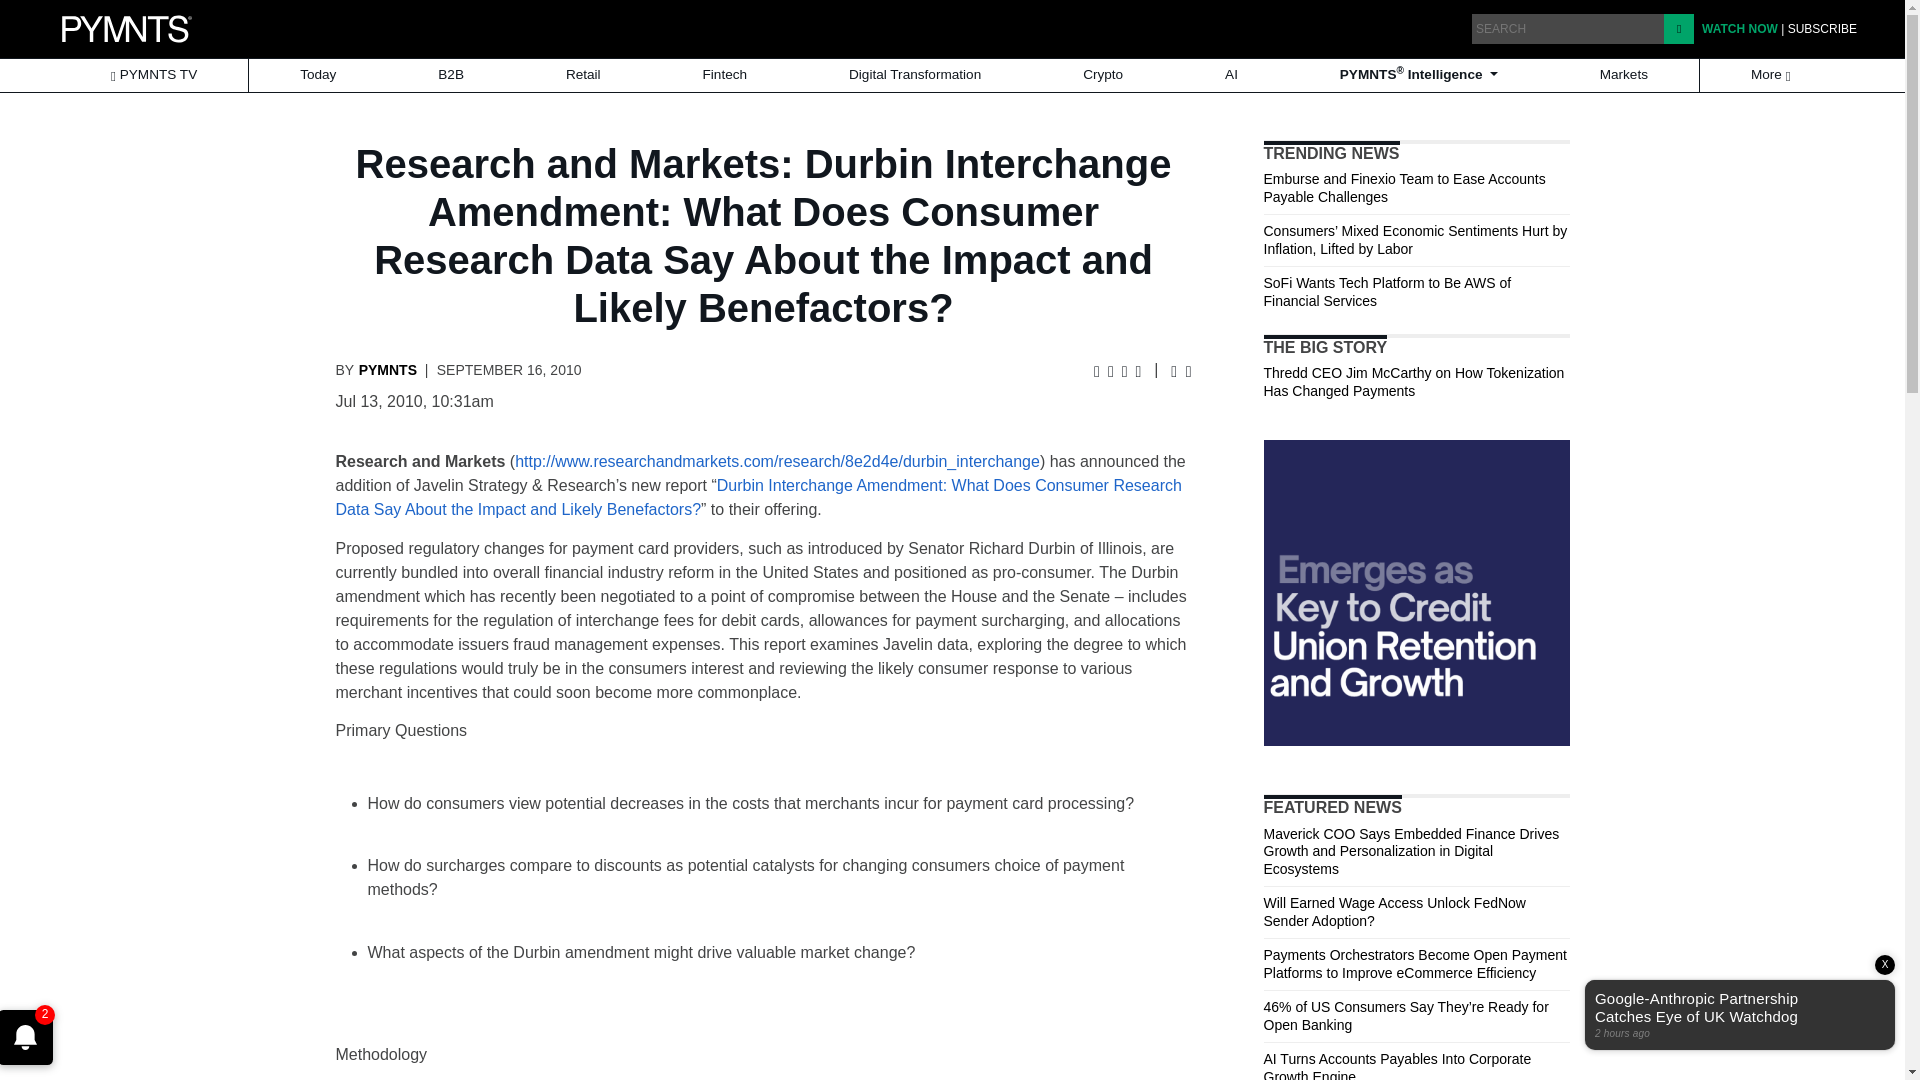 Image resolution: width=1920 pixels, height=1080 pixels. What do you see at coordinates (1102, 75) in the screenshot?
I see `Crypto` at bounding box center [1102, 75].